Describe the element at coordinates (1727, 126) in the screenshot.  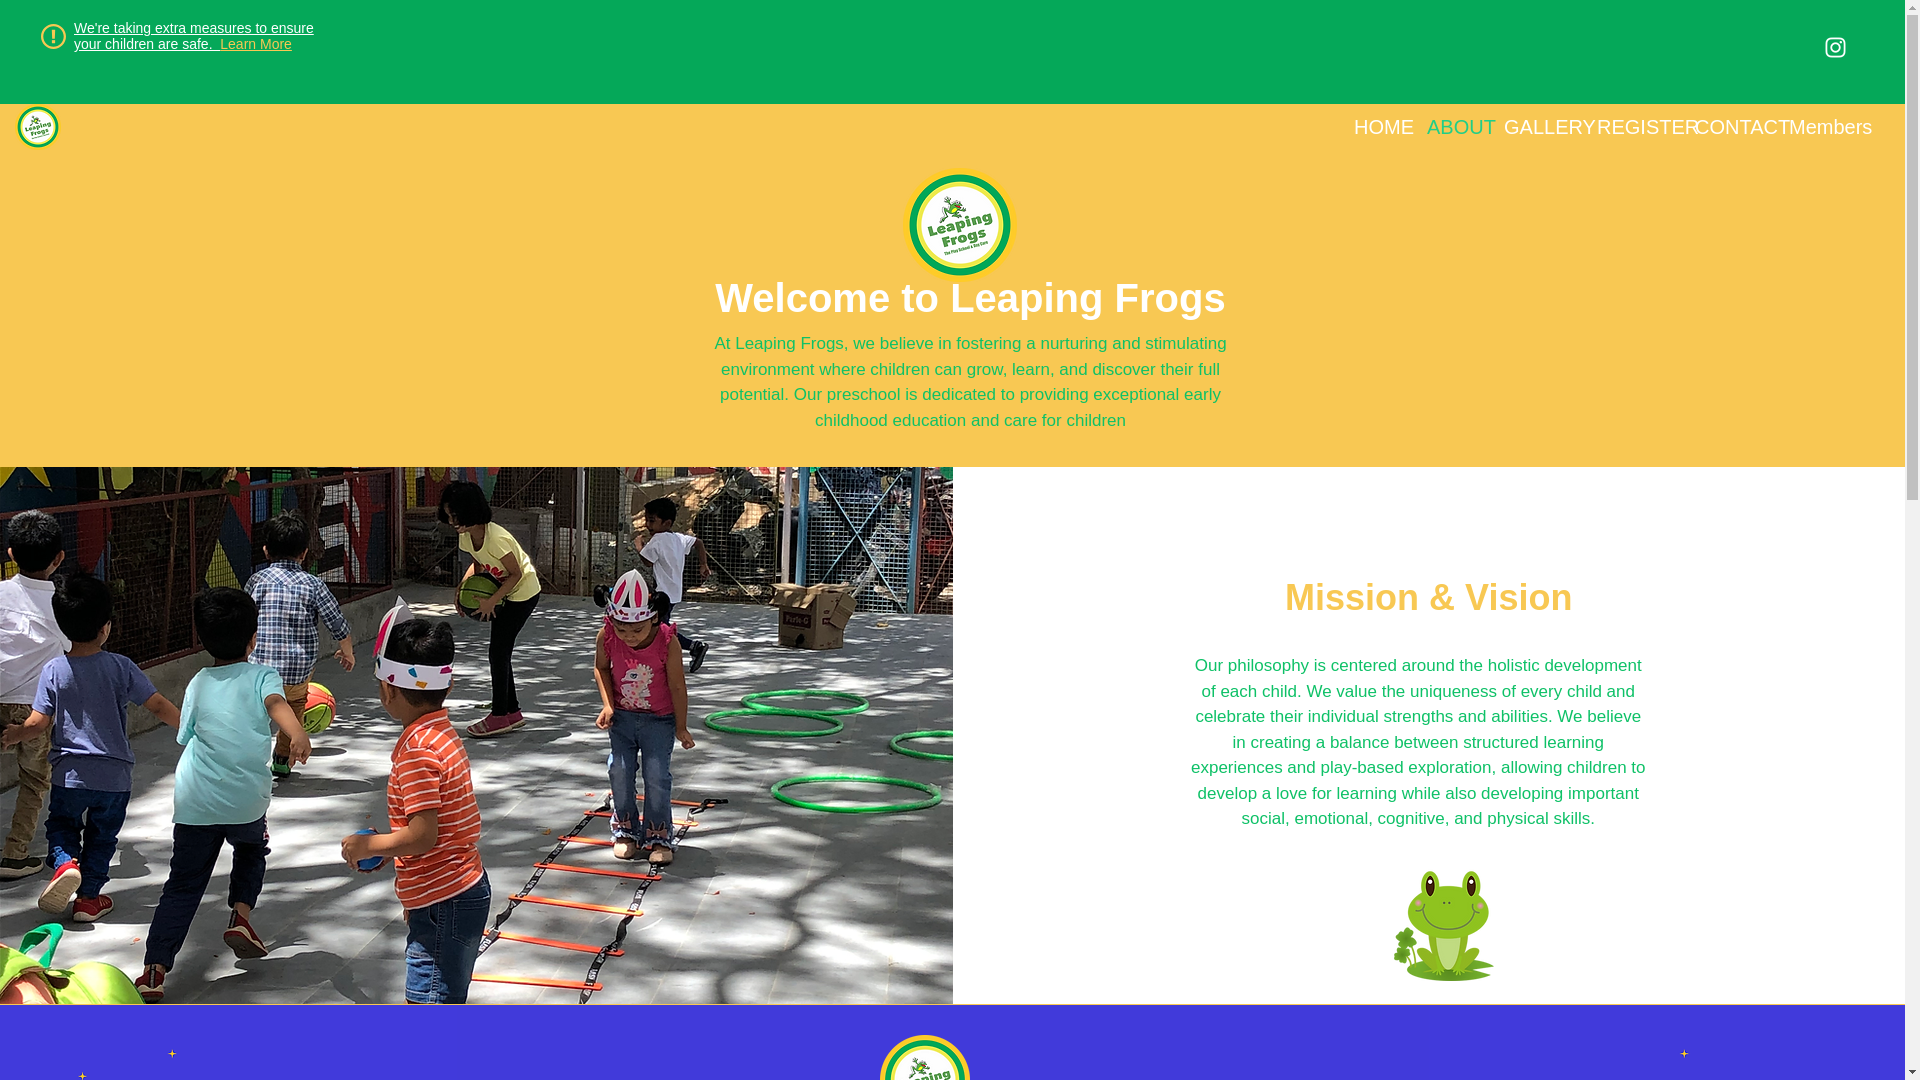
I see `CONTACT` at that location.